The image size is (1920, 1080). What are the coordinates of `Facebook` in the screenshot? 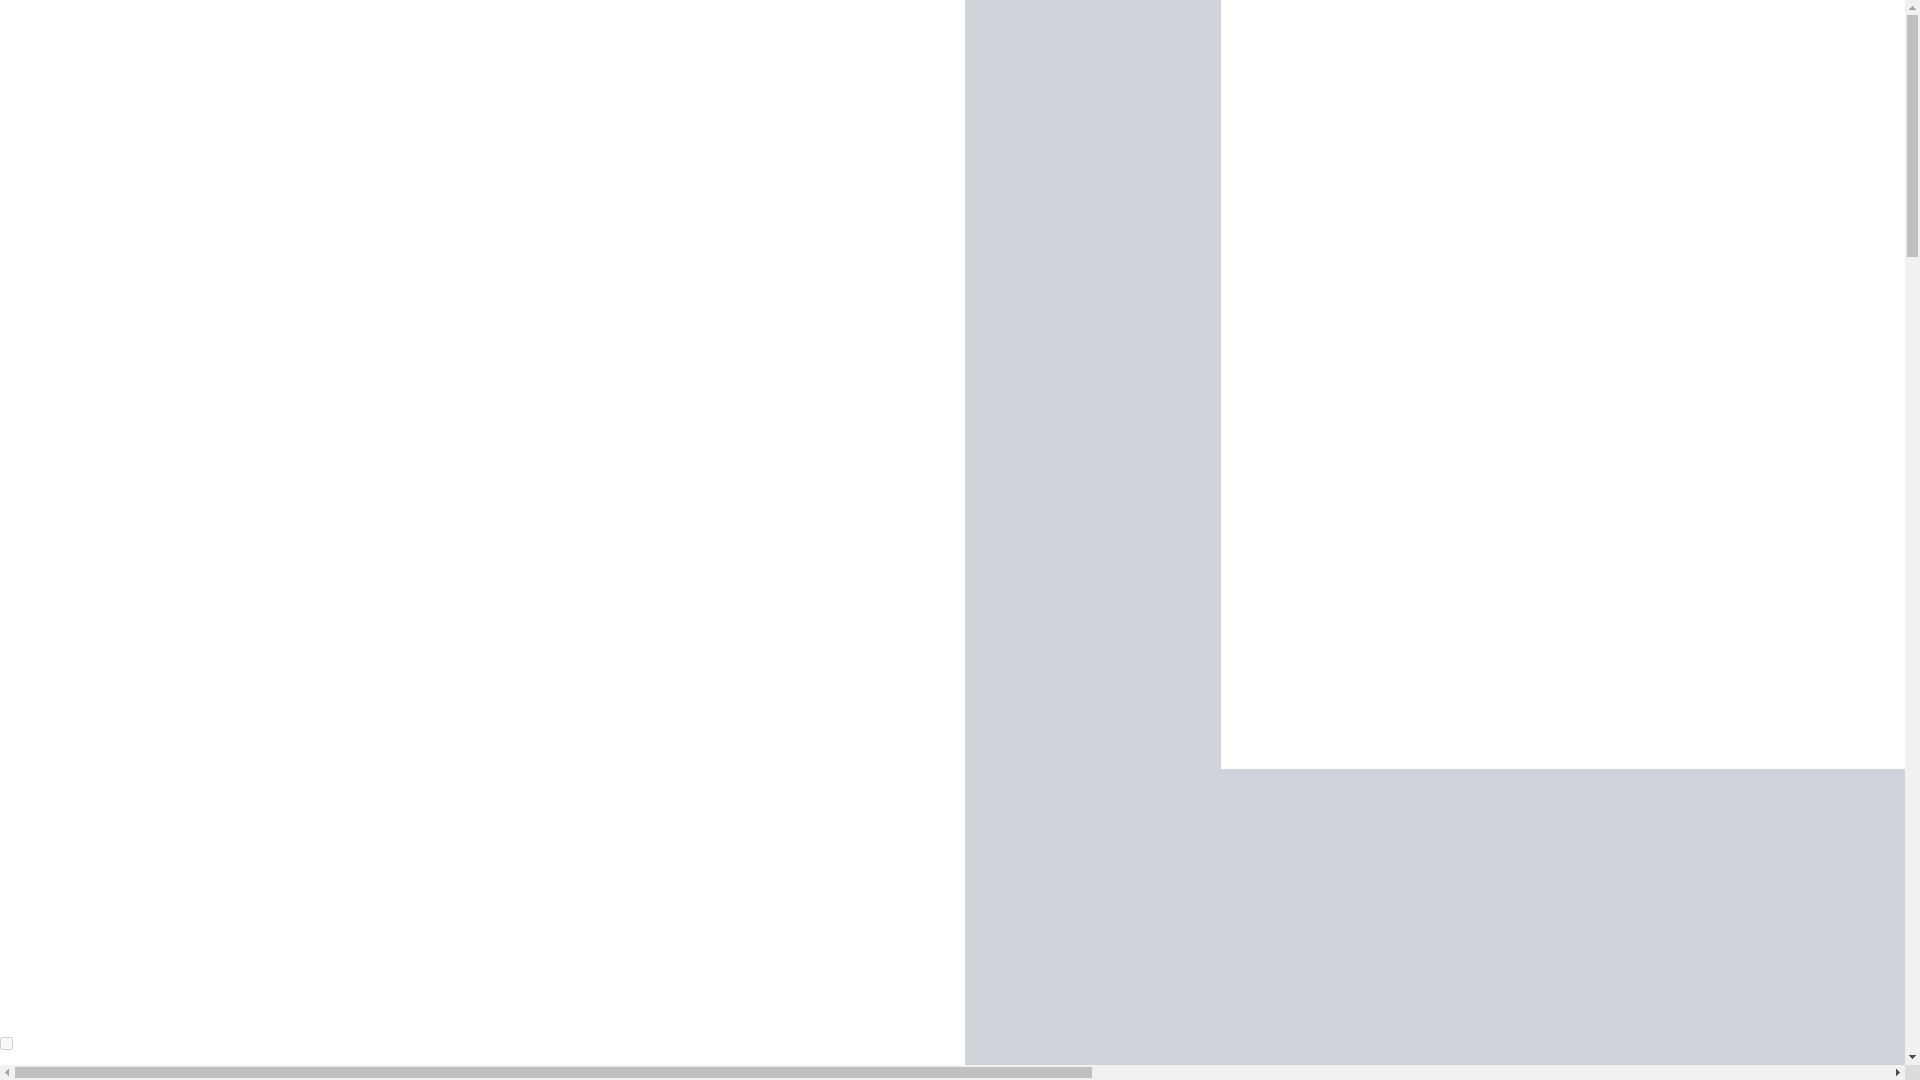 It's located at (1091, 128).